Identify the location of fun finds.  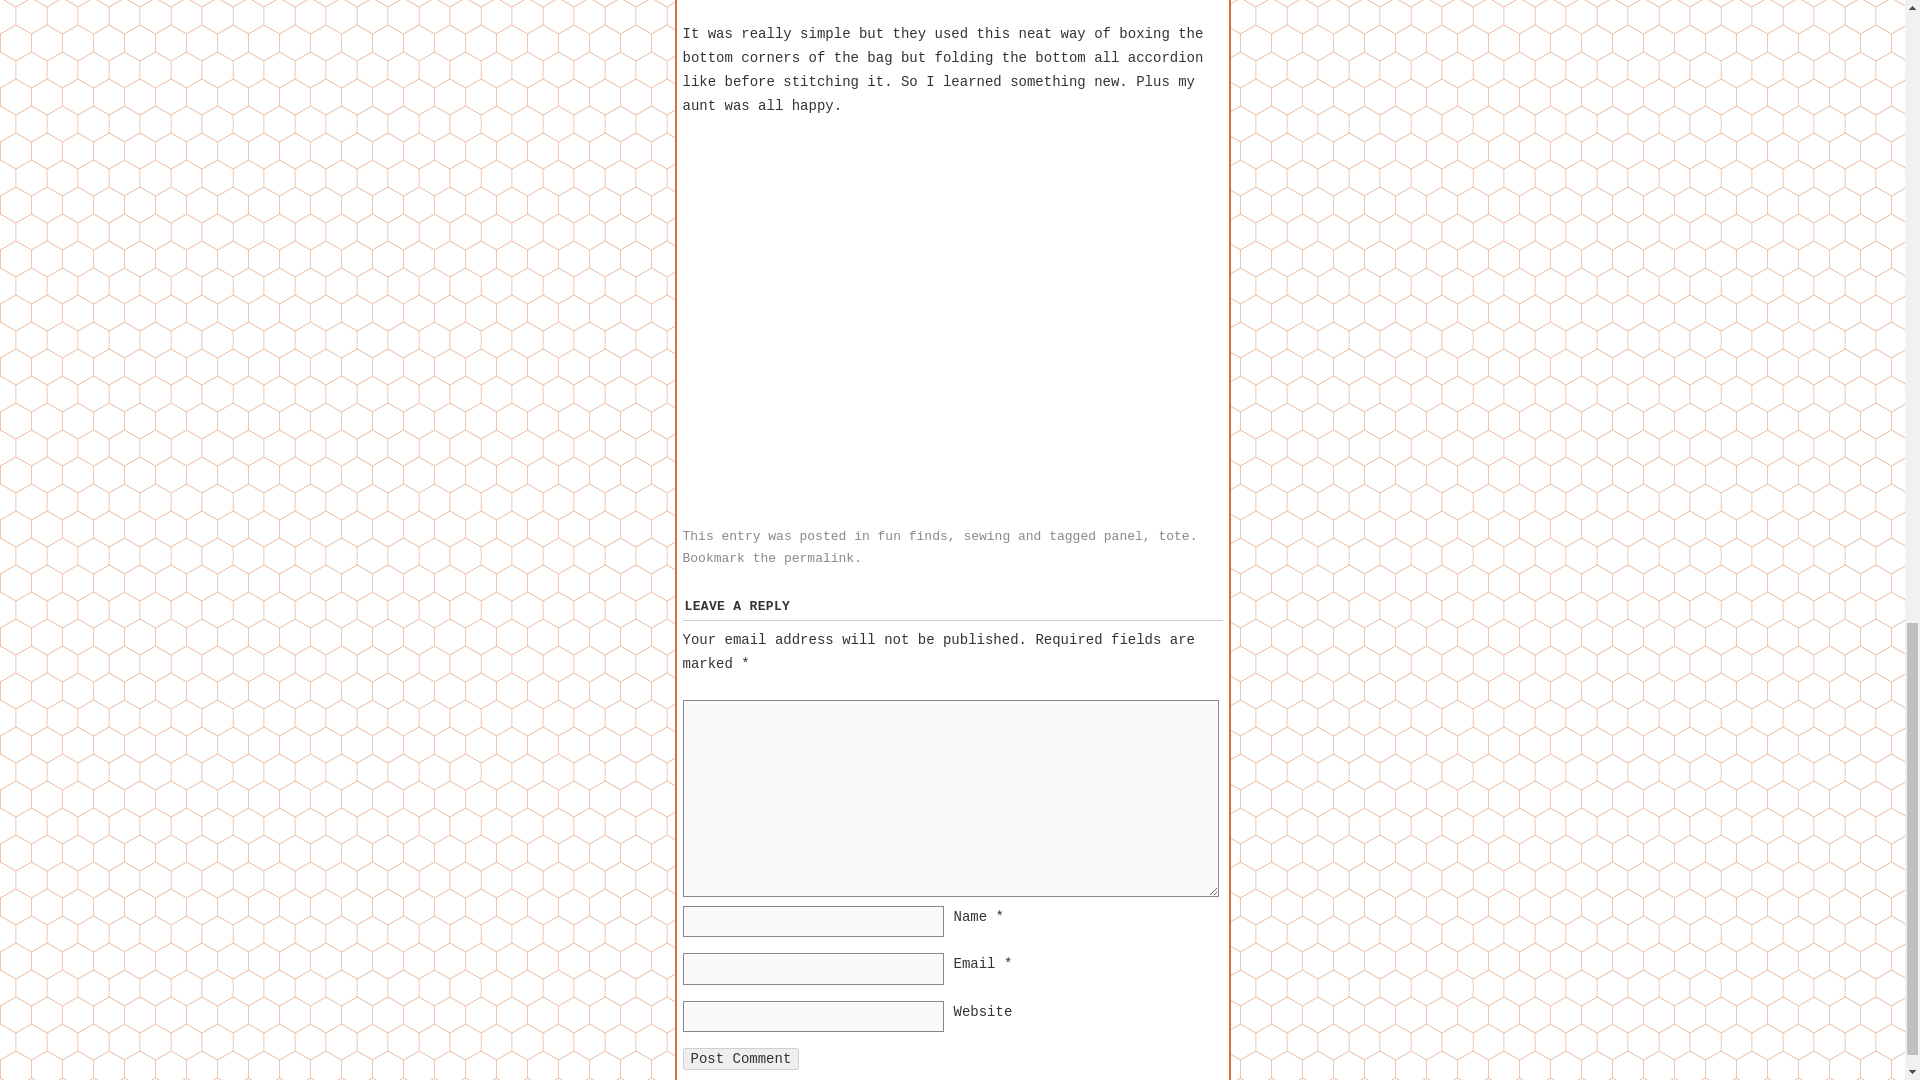
(912, 536).